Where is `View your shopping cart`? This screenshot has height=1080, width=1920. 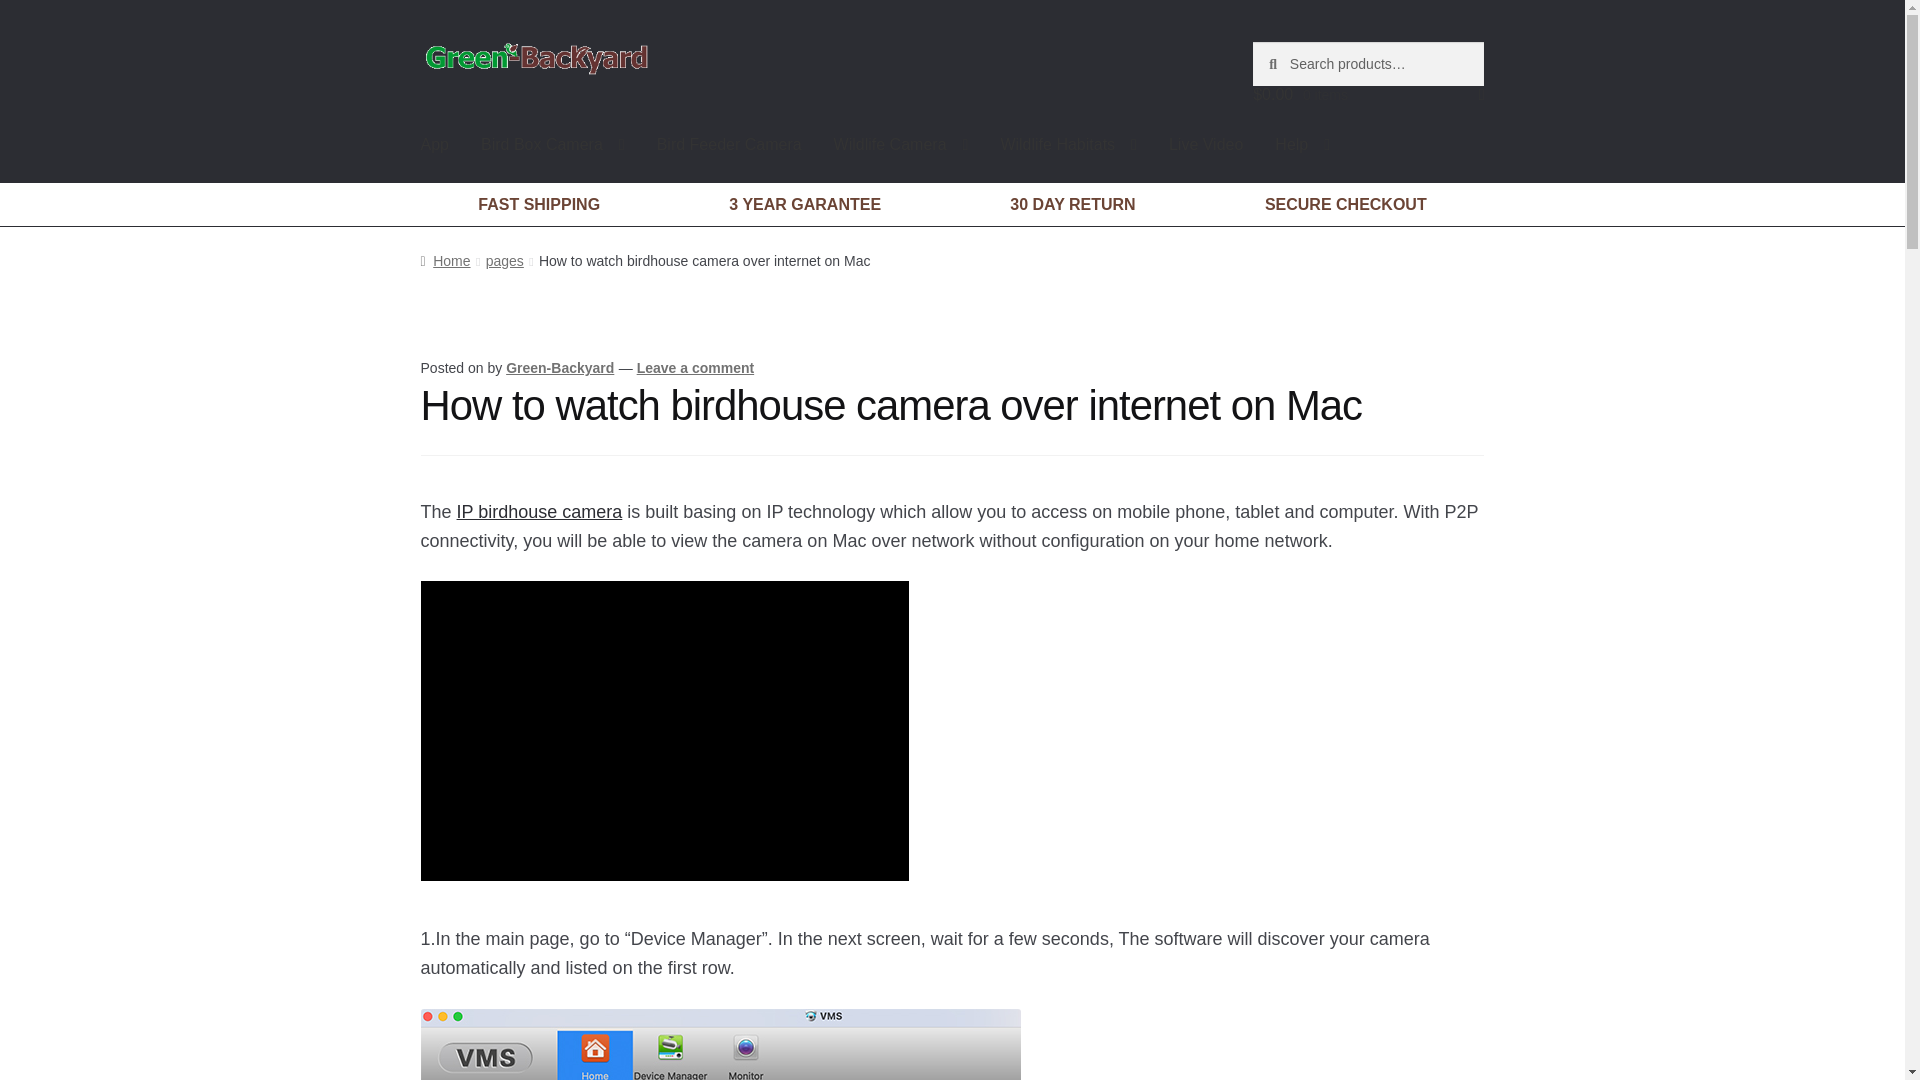 View your shopping cart is located at coordinates (1368, 94).